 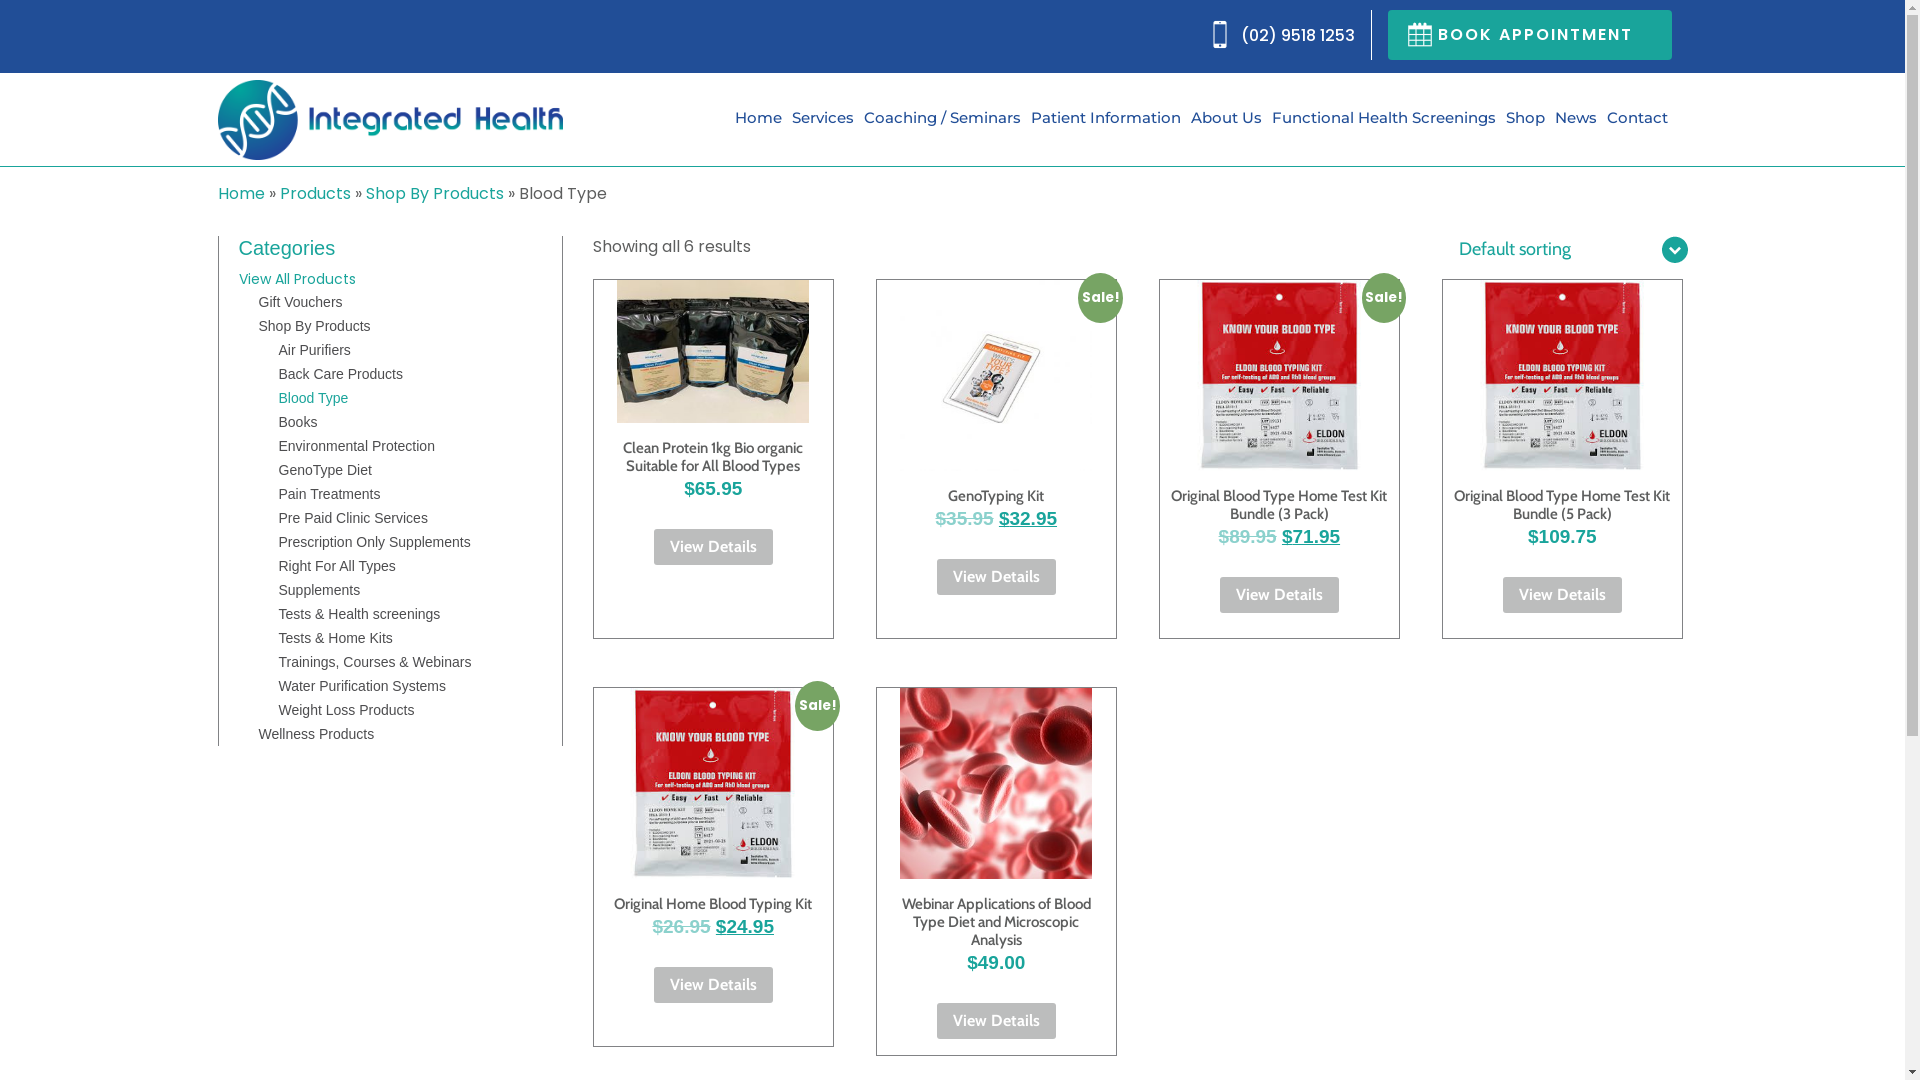 I want to click on Contact, so click(x=1636, y=118).